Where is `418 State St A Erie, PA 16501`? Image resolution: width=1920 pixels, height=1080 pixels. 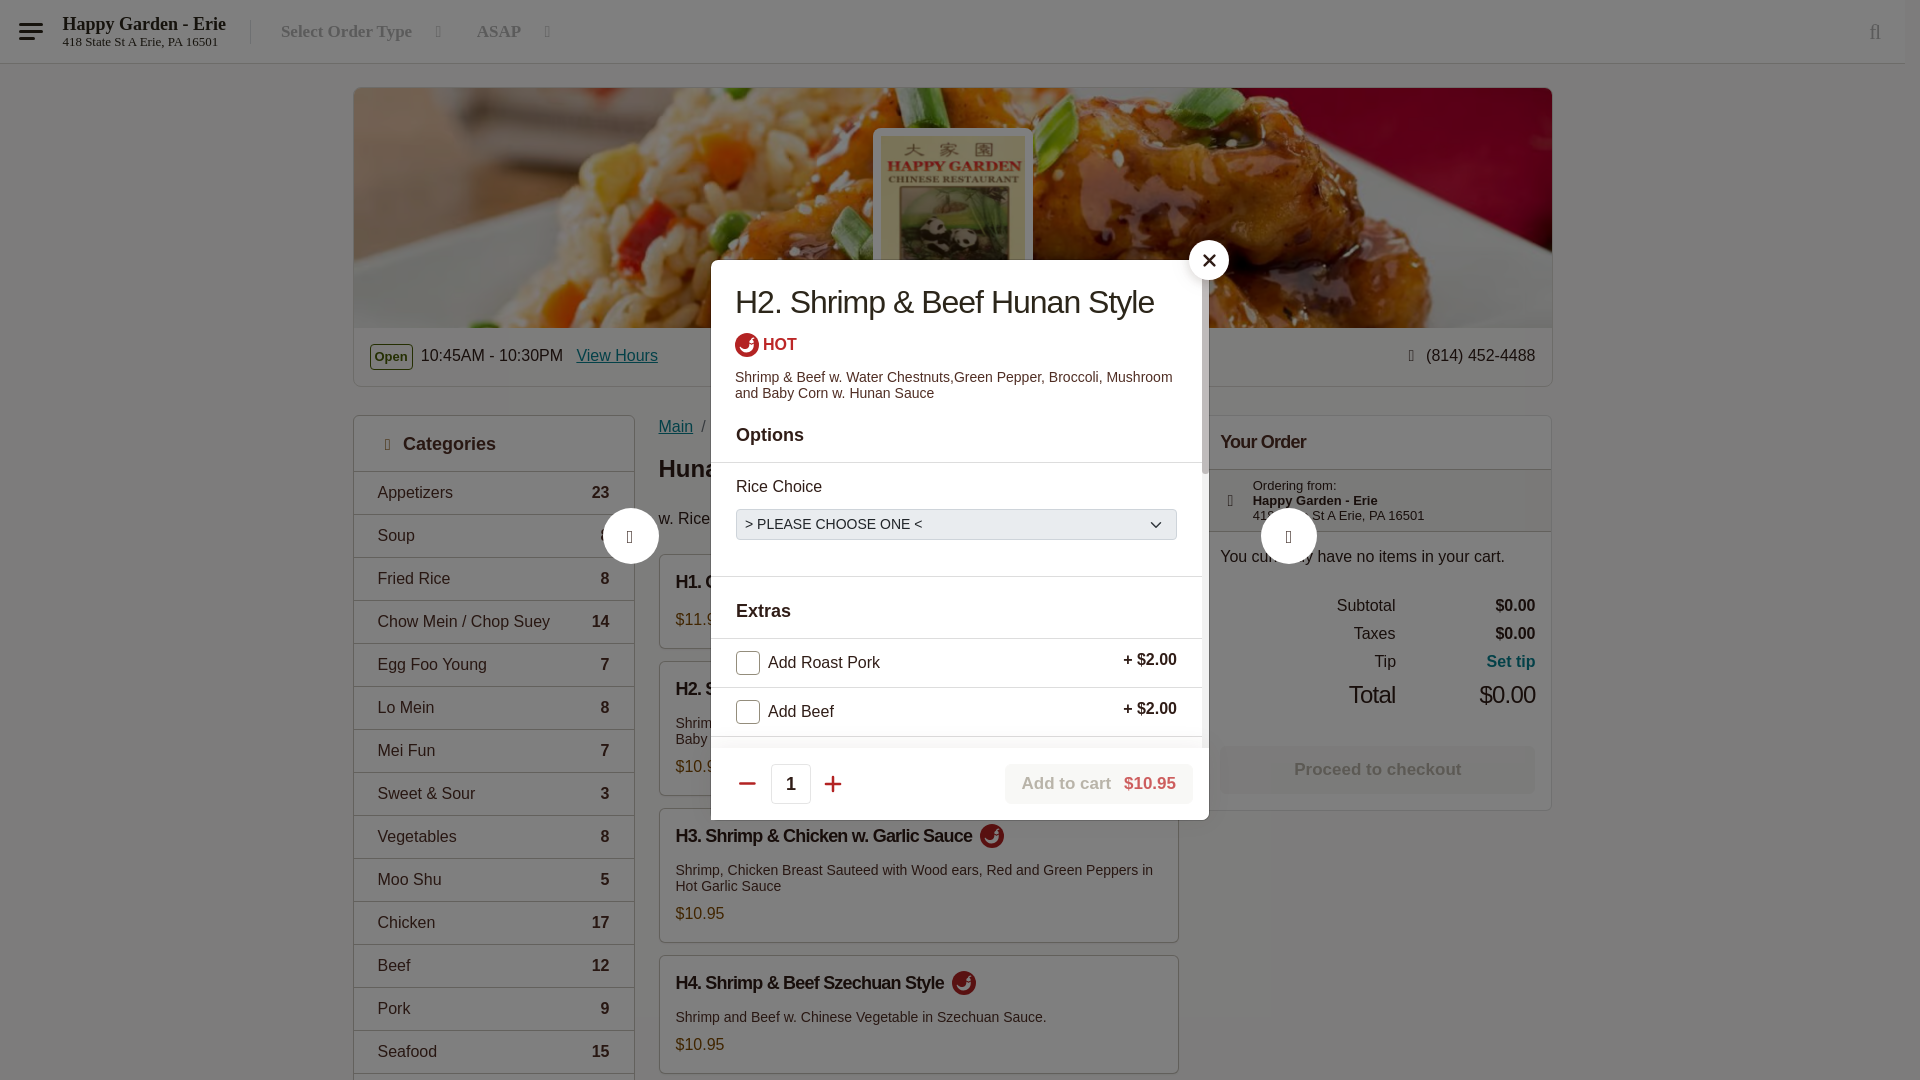
418 State St A Erie, PA 16501 is located at coordinates (630, 558).